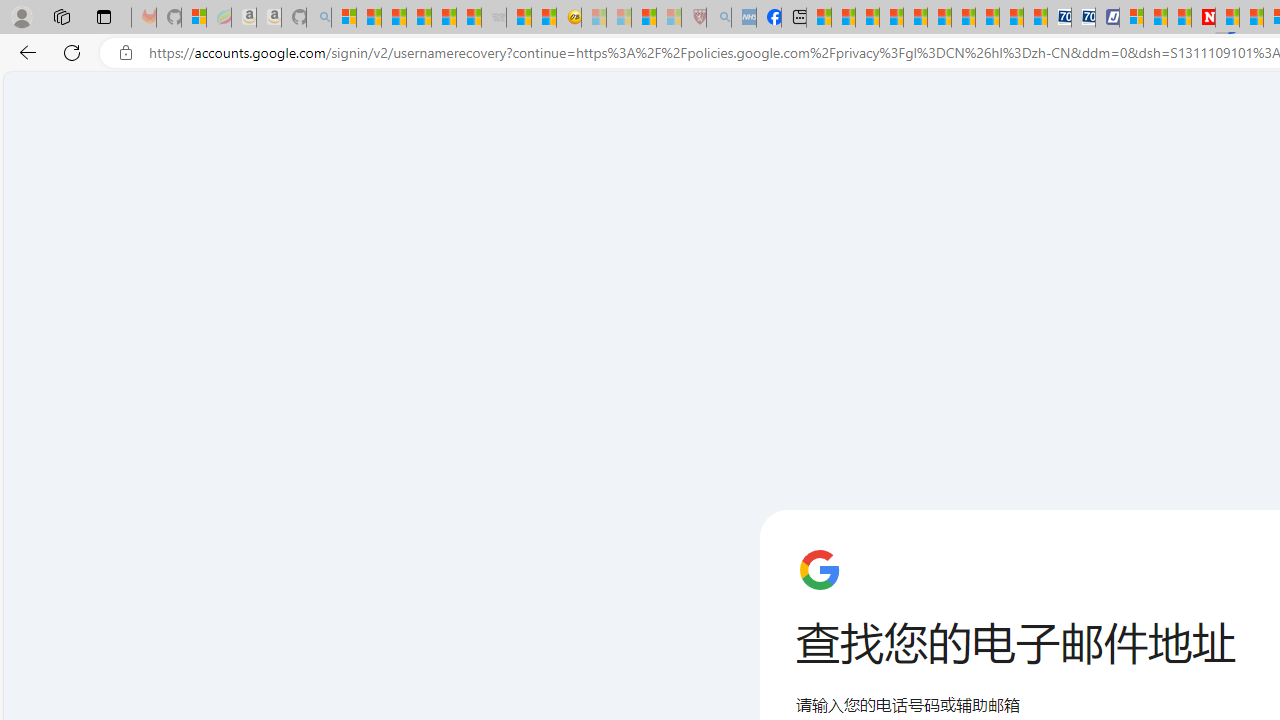 The image size is (1280, 720). Describe the element at coordinates (469, 18) in the screenshot. I see `Stocks - MSN` at that location.